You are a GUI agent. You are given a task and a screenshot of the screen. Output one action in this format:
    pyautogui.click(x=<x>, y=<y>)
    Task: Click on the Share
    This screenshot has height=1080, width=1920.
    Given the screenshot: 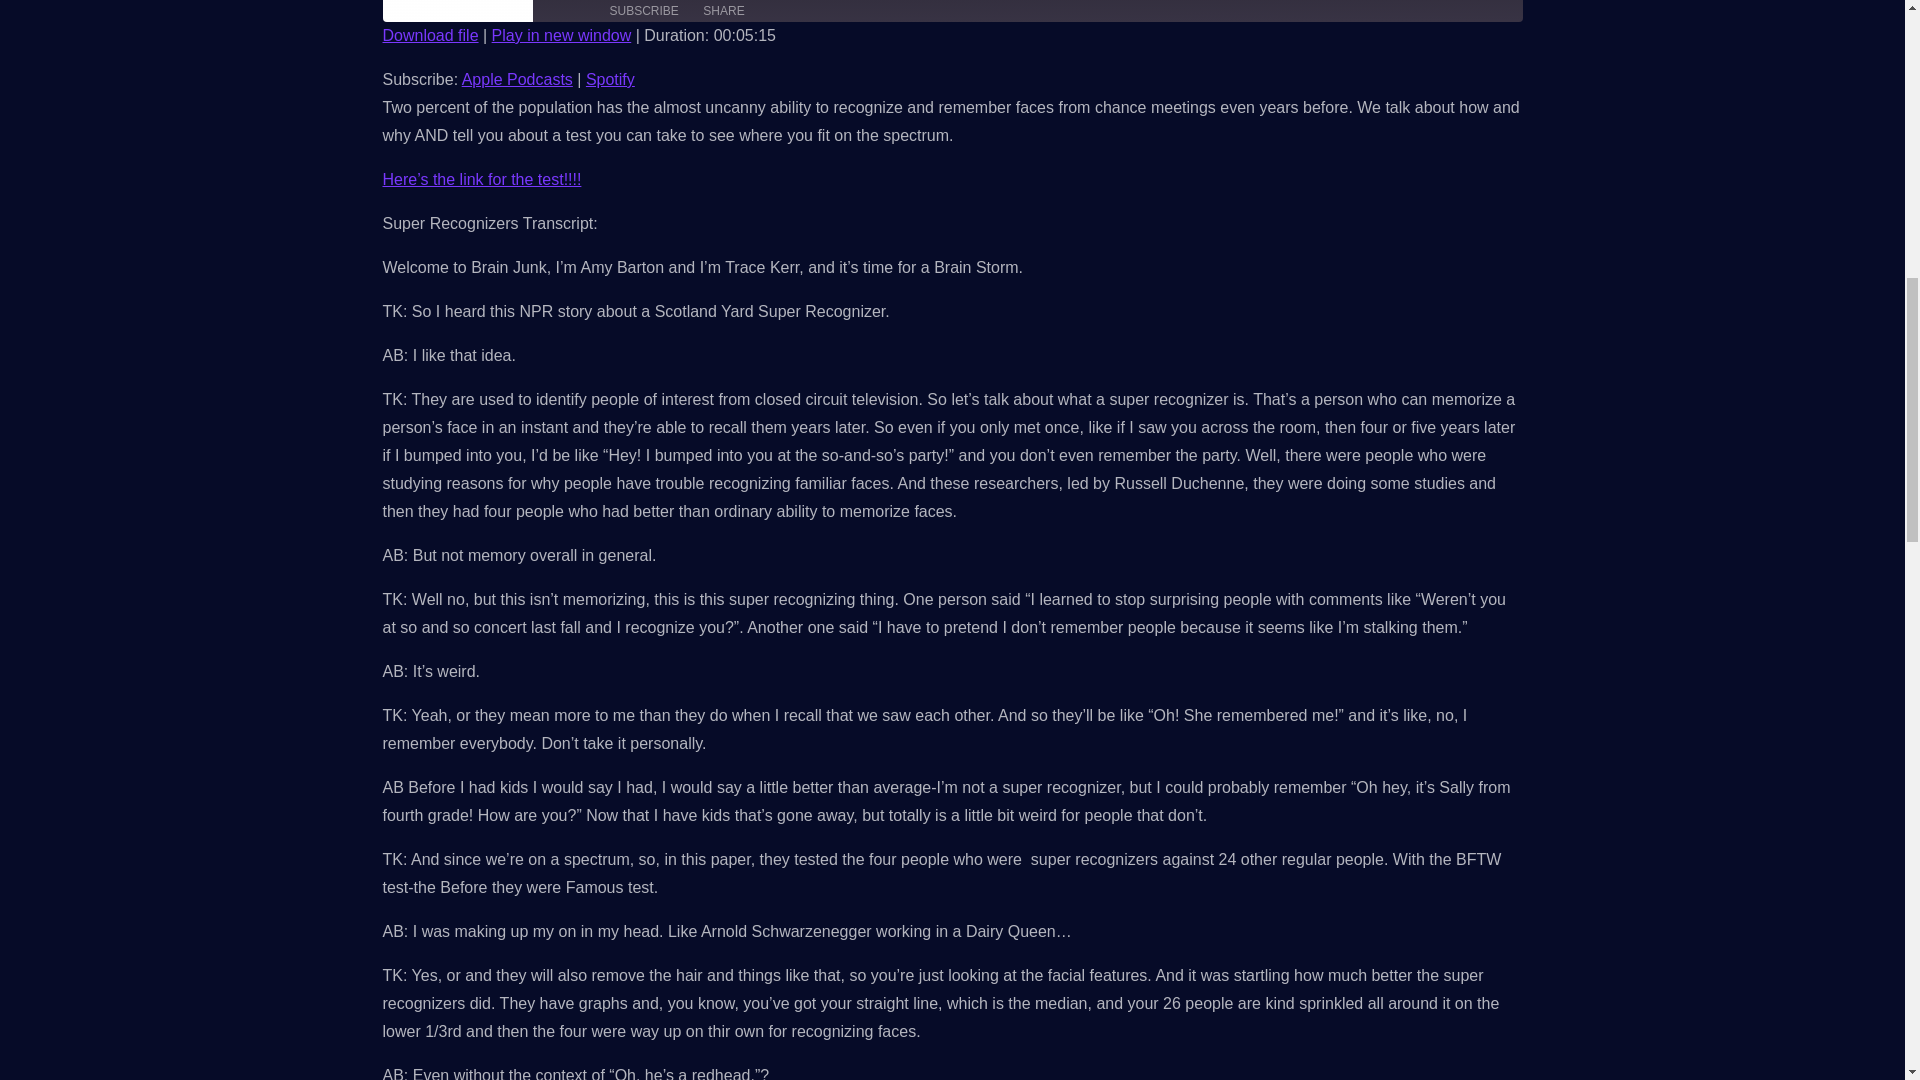 What is the action you would take?
    pyautogui.click(x=724, y=14)
    